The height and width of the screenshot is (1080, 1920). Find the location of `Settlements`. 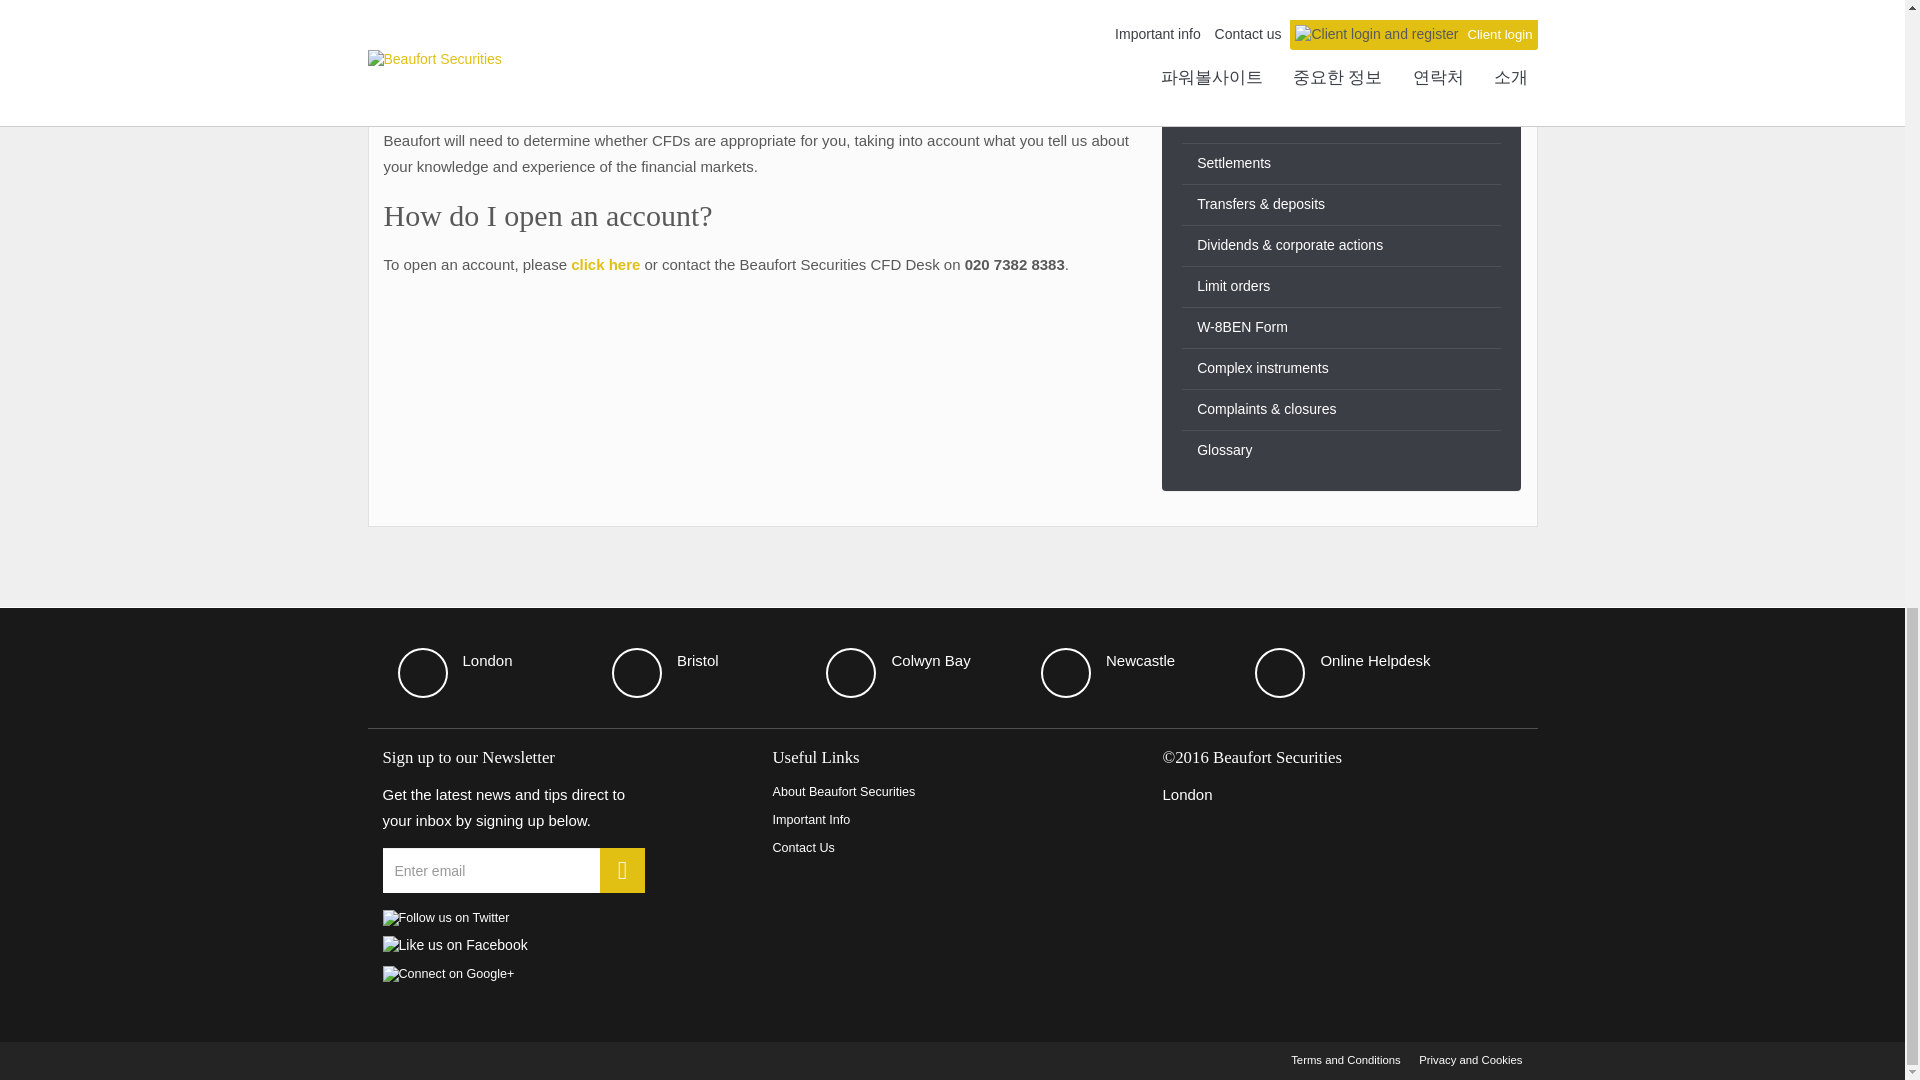

Settlements is located at coordinates (1342, 163).